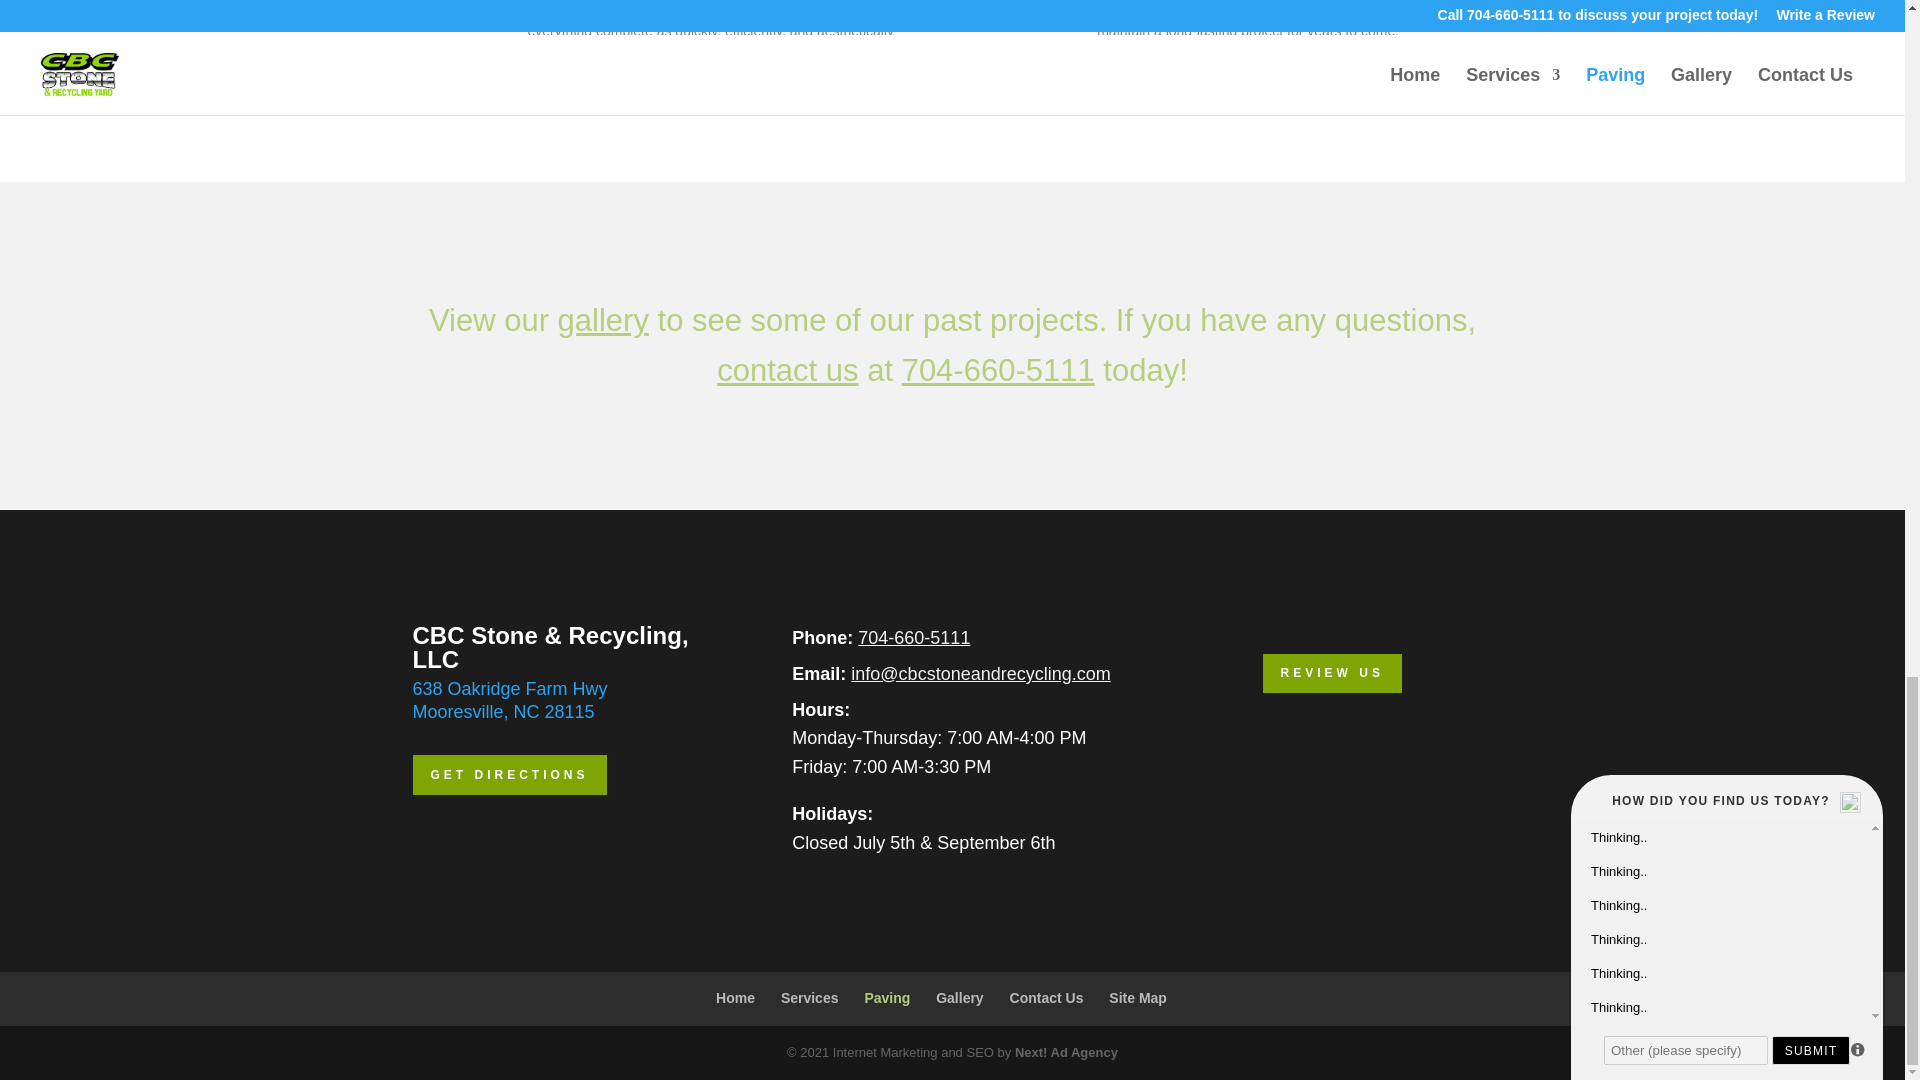 This screenshot has height=1080, width=1920. Describe the element at coordinates (787, 370) in the screenshot. I see `contact us` at that location.